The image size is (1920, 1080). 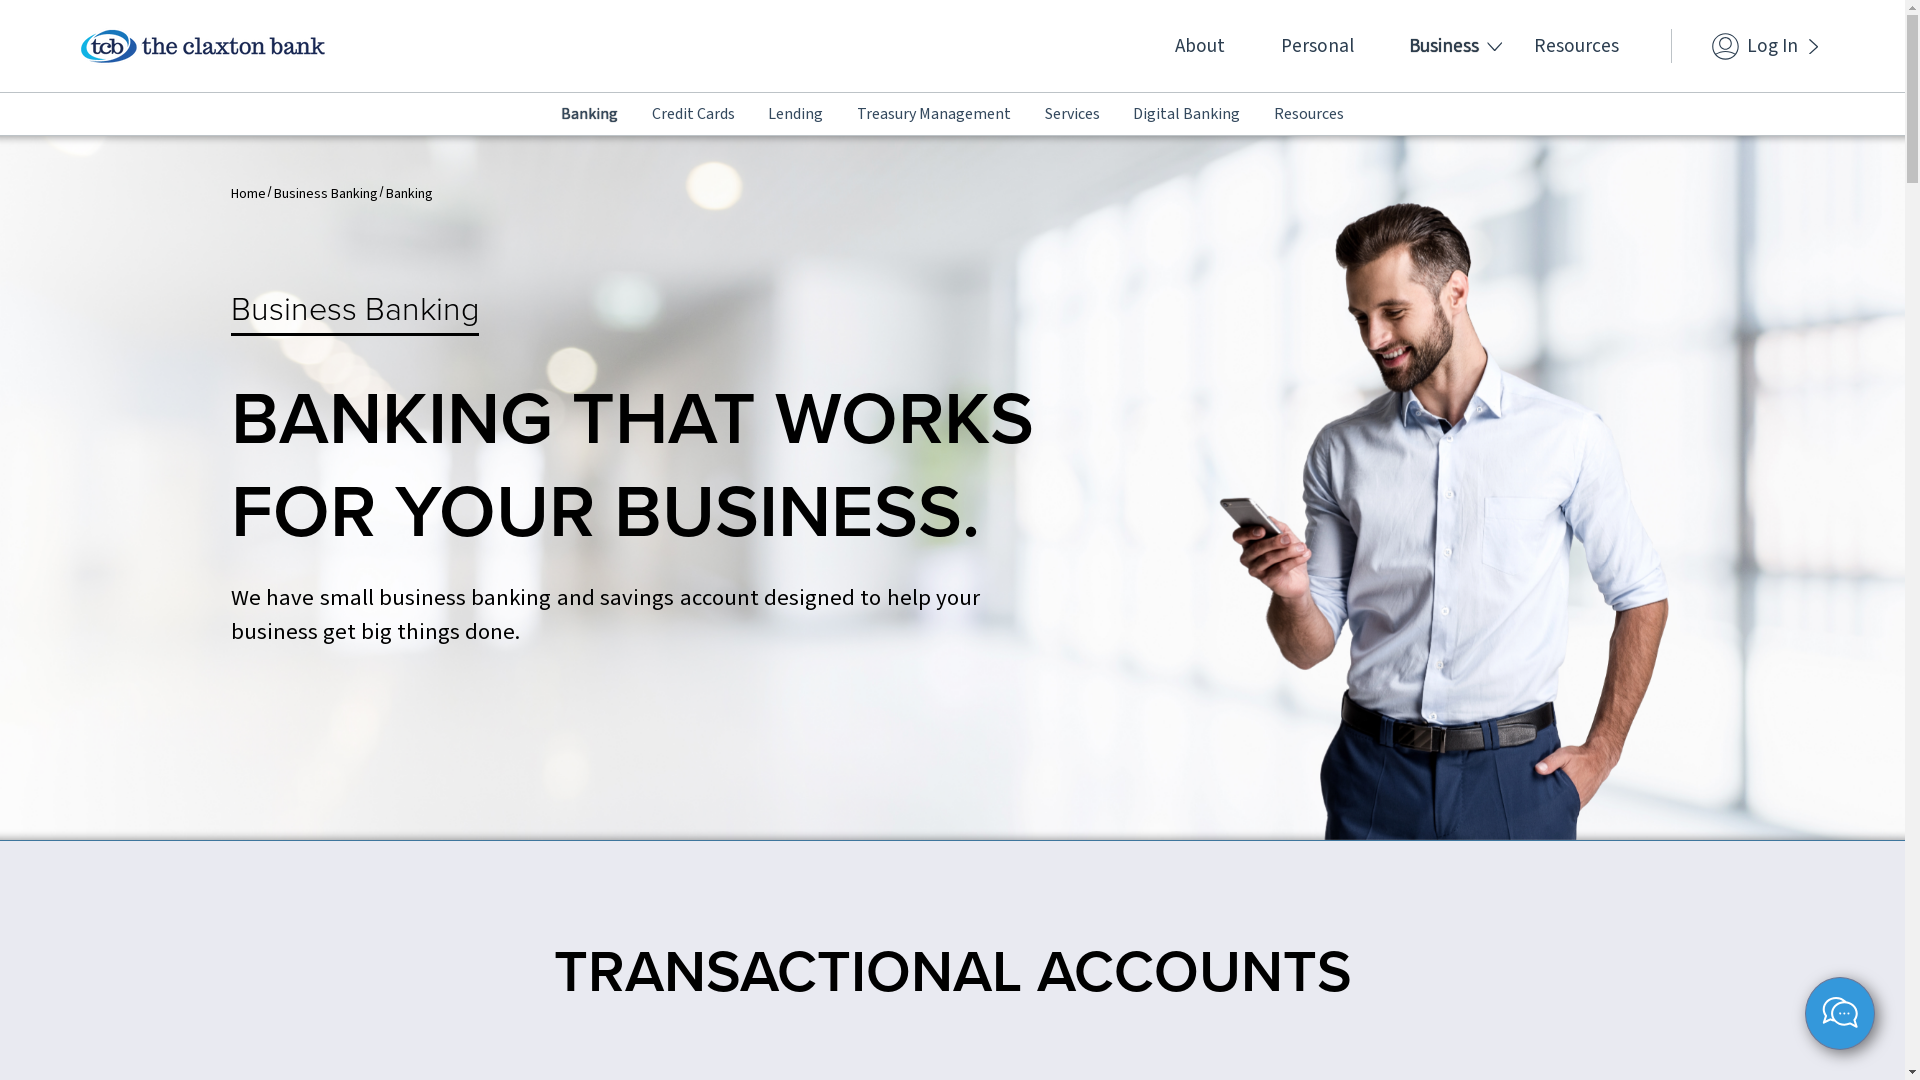 What do you see at coordinates (326, 194) in the screenshot?
I see `Business Banking` at bounding box center [326, 194].